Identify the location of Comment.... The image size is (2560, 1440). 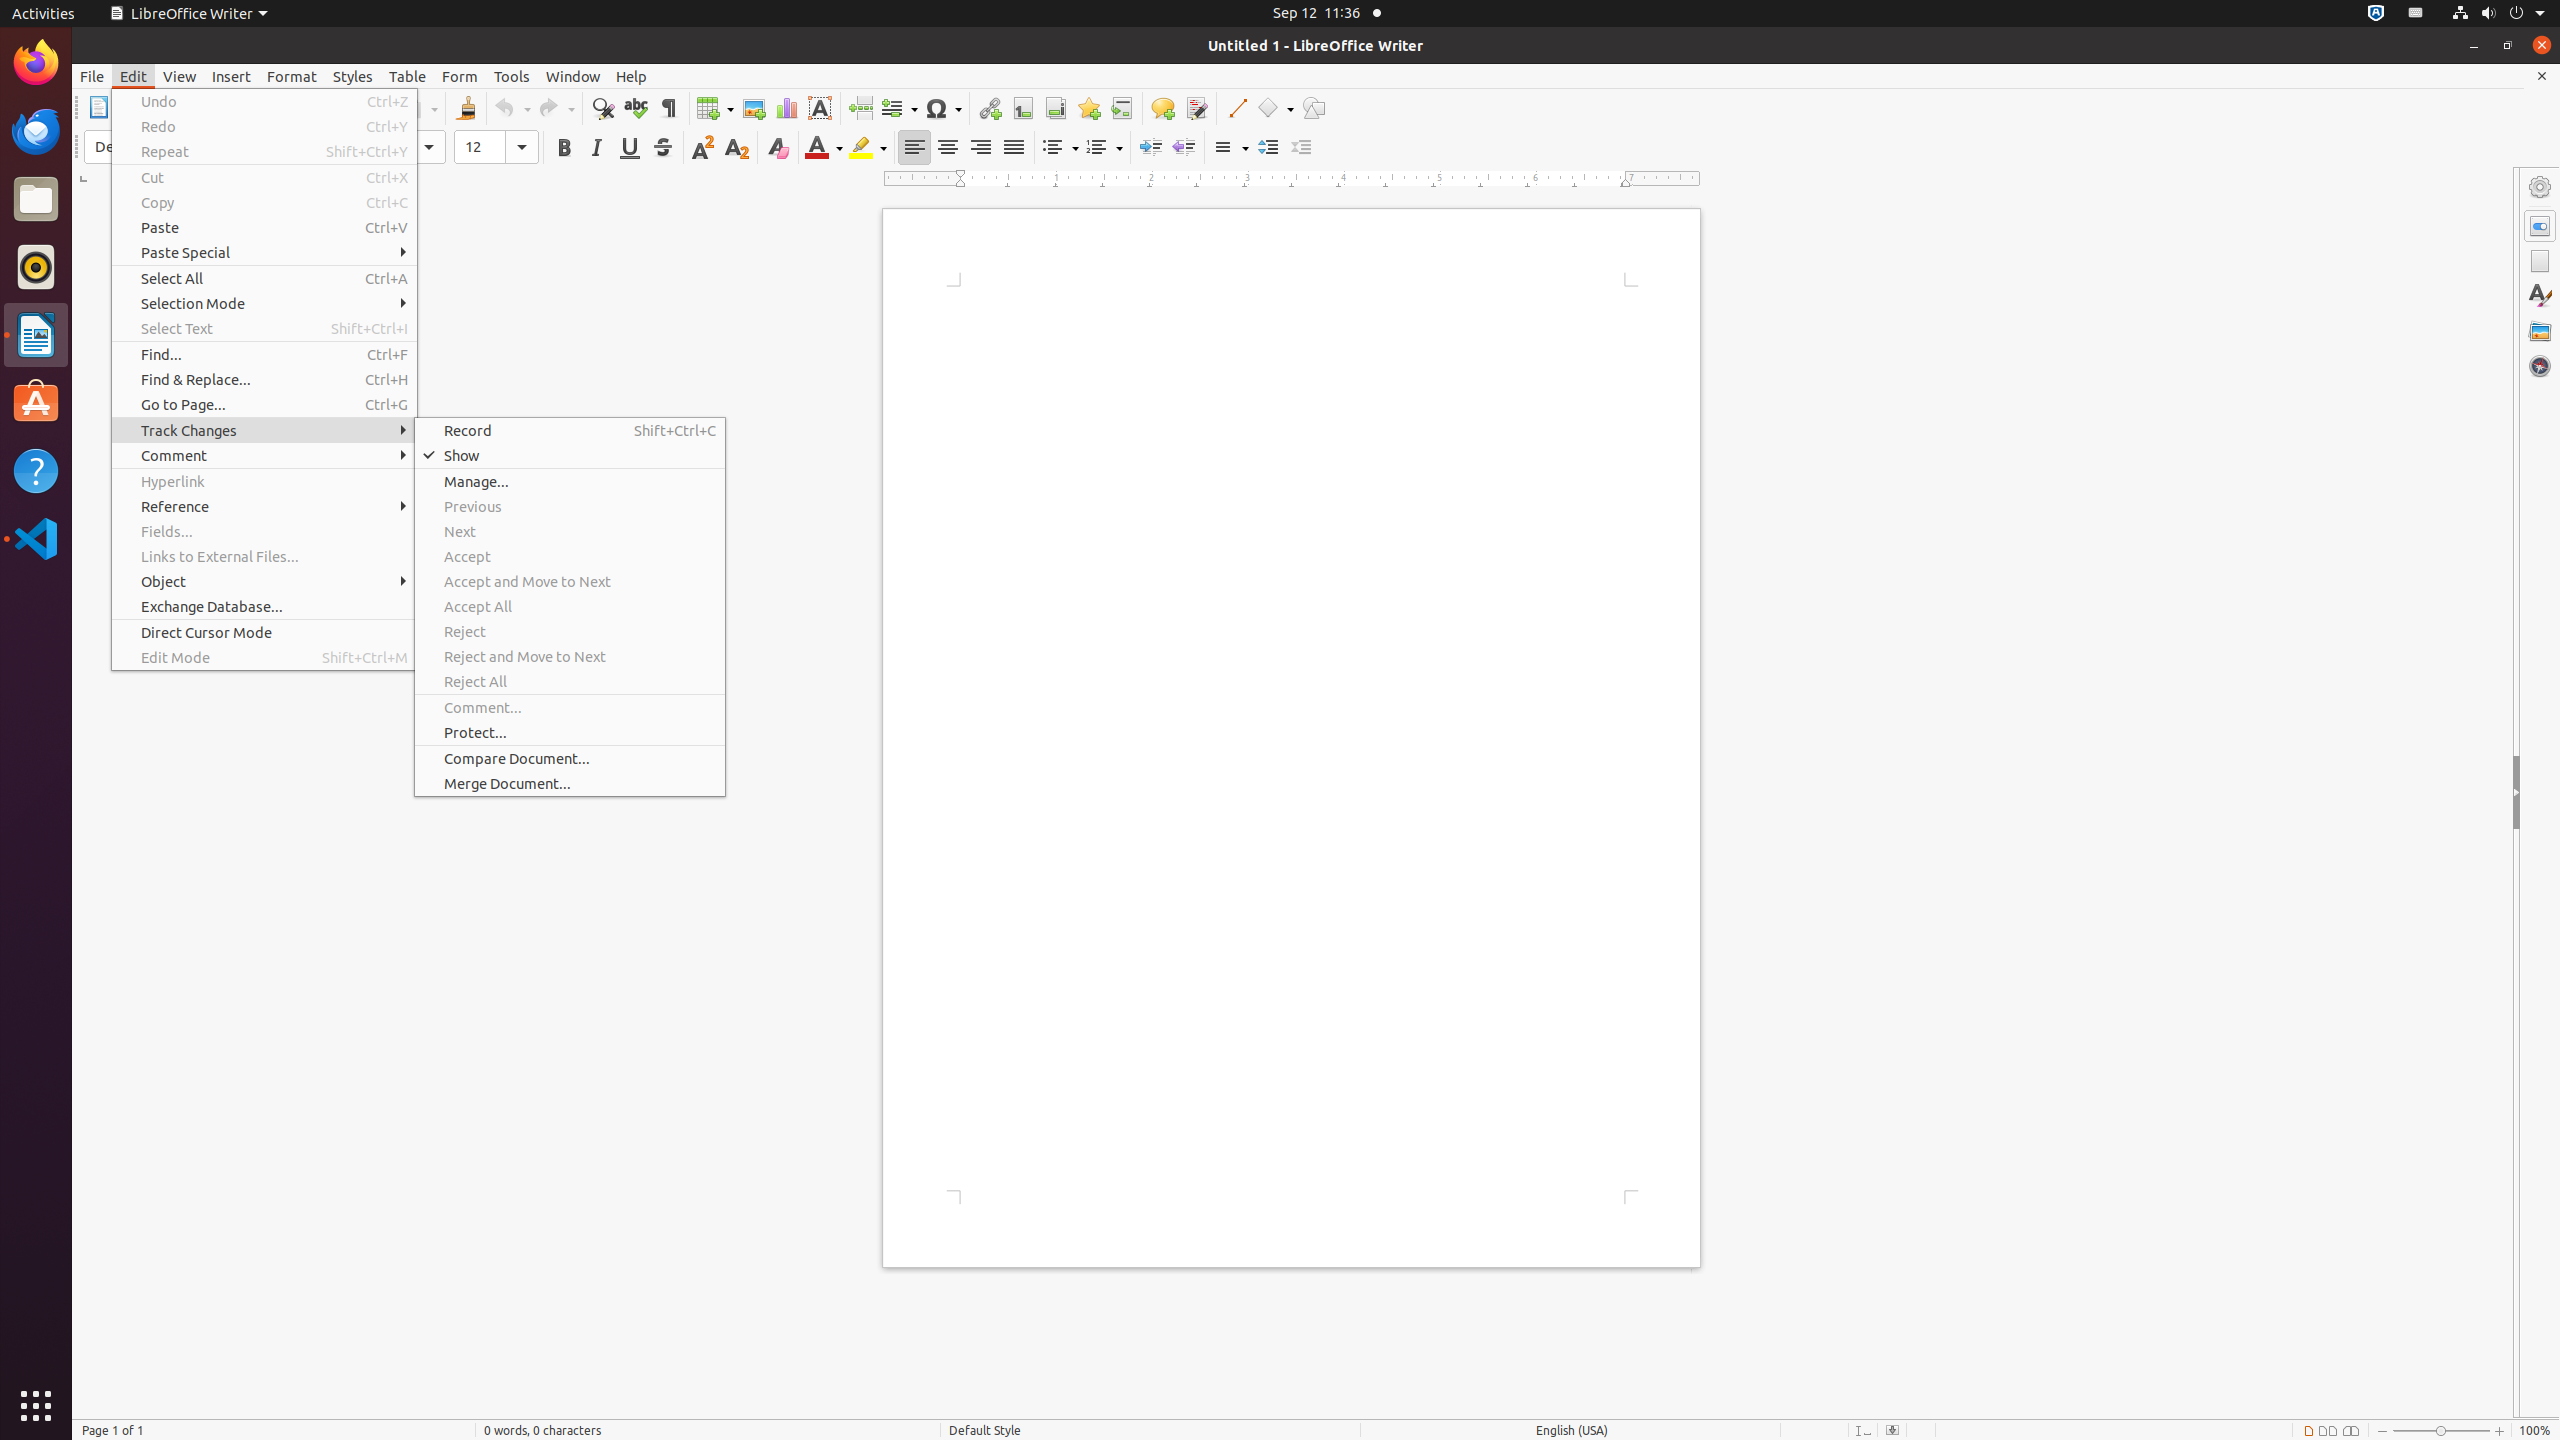
(570, 708).